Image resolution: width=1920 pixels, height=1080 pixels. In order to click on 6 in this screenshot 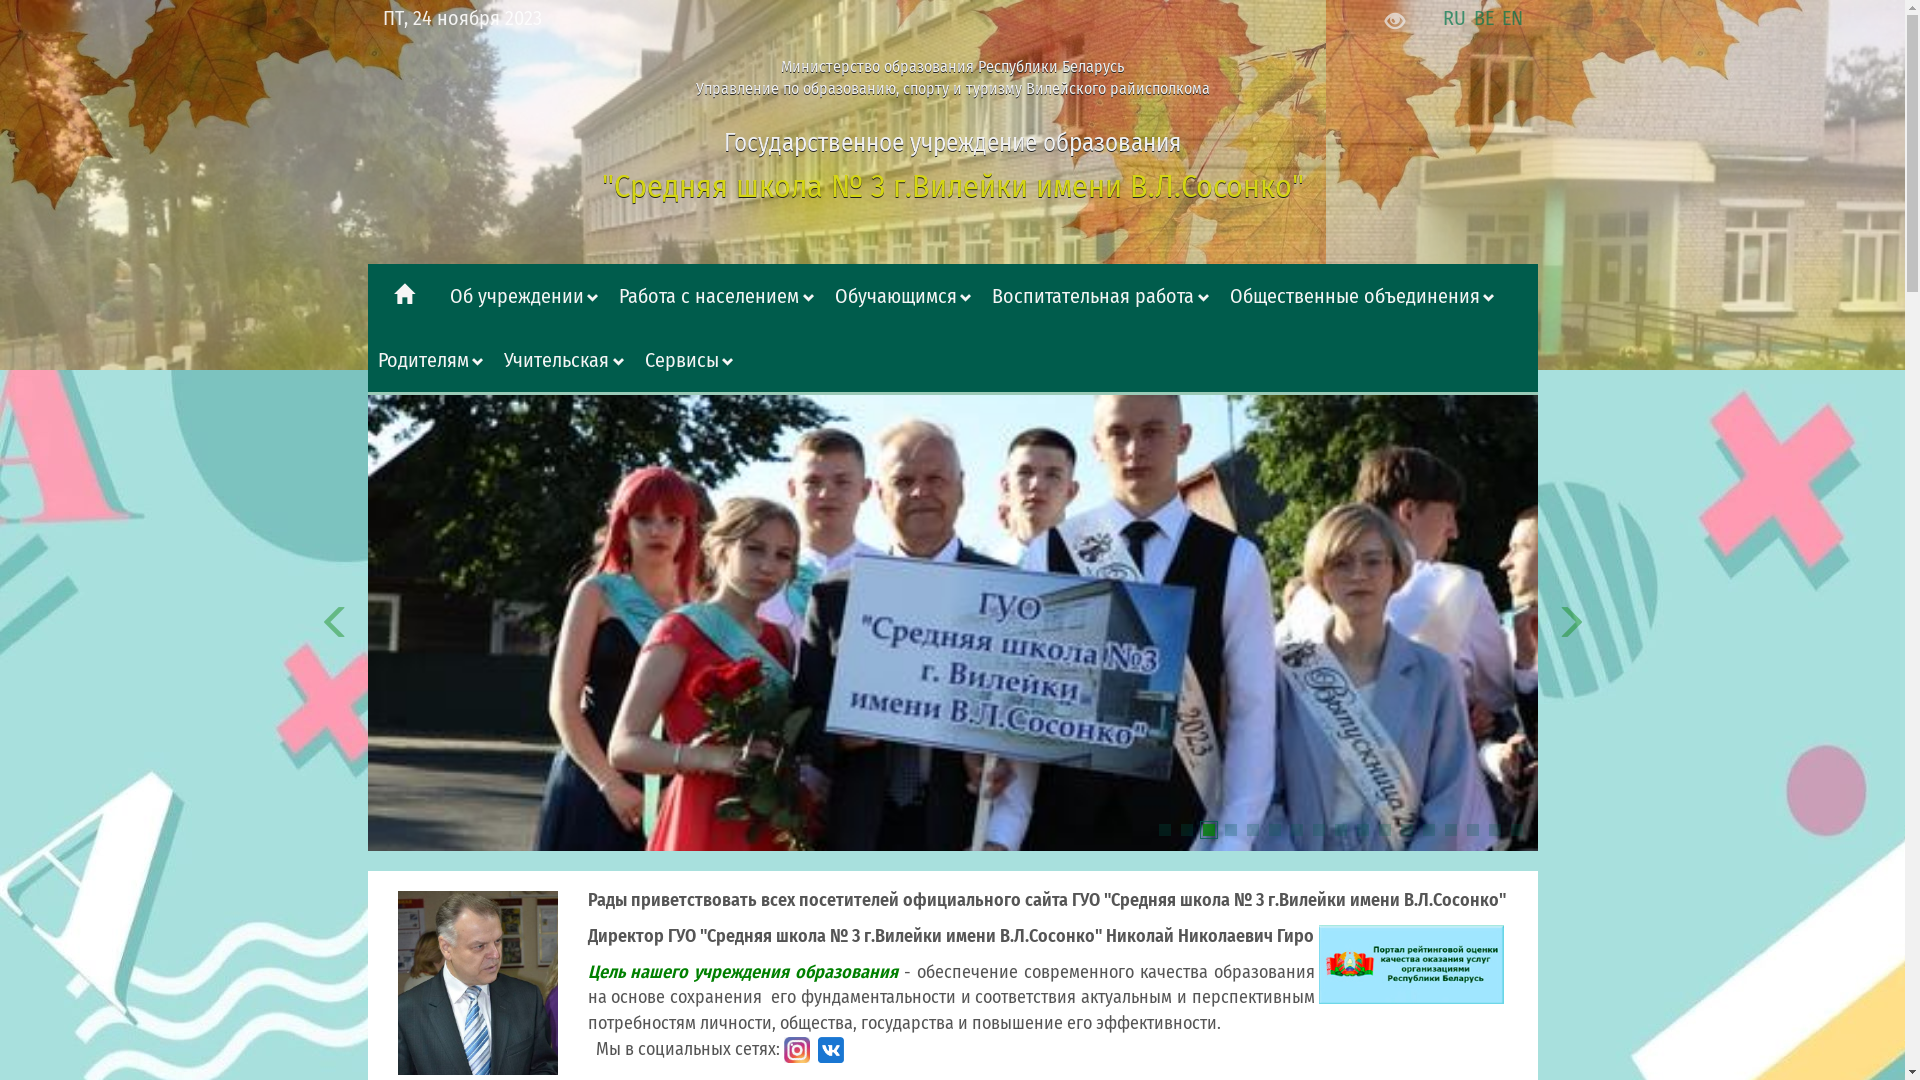, I will do `click(1274, 830)`.